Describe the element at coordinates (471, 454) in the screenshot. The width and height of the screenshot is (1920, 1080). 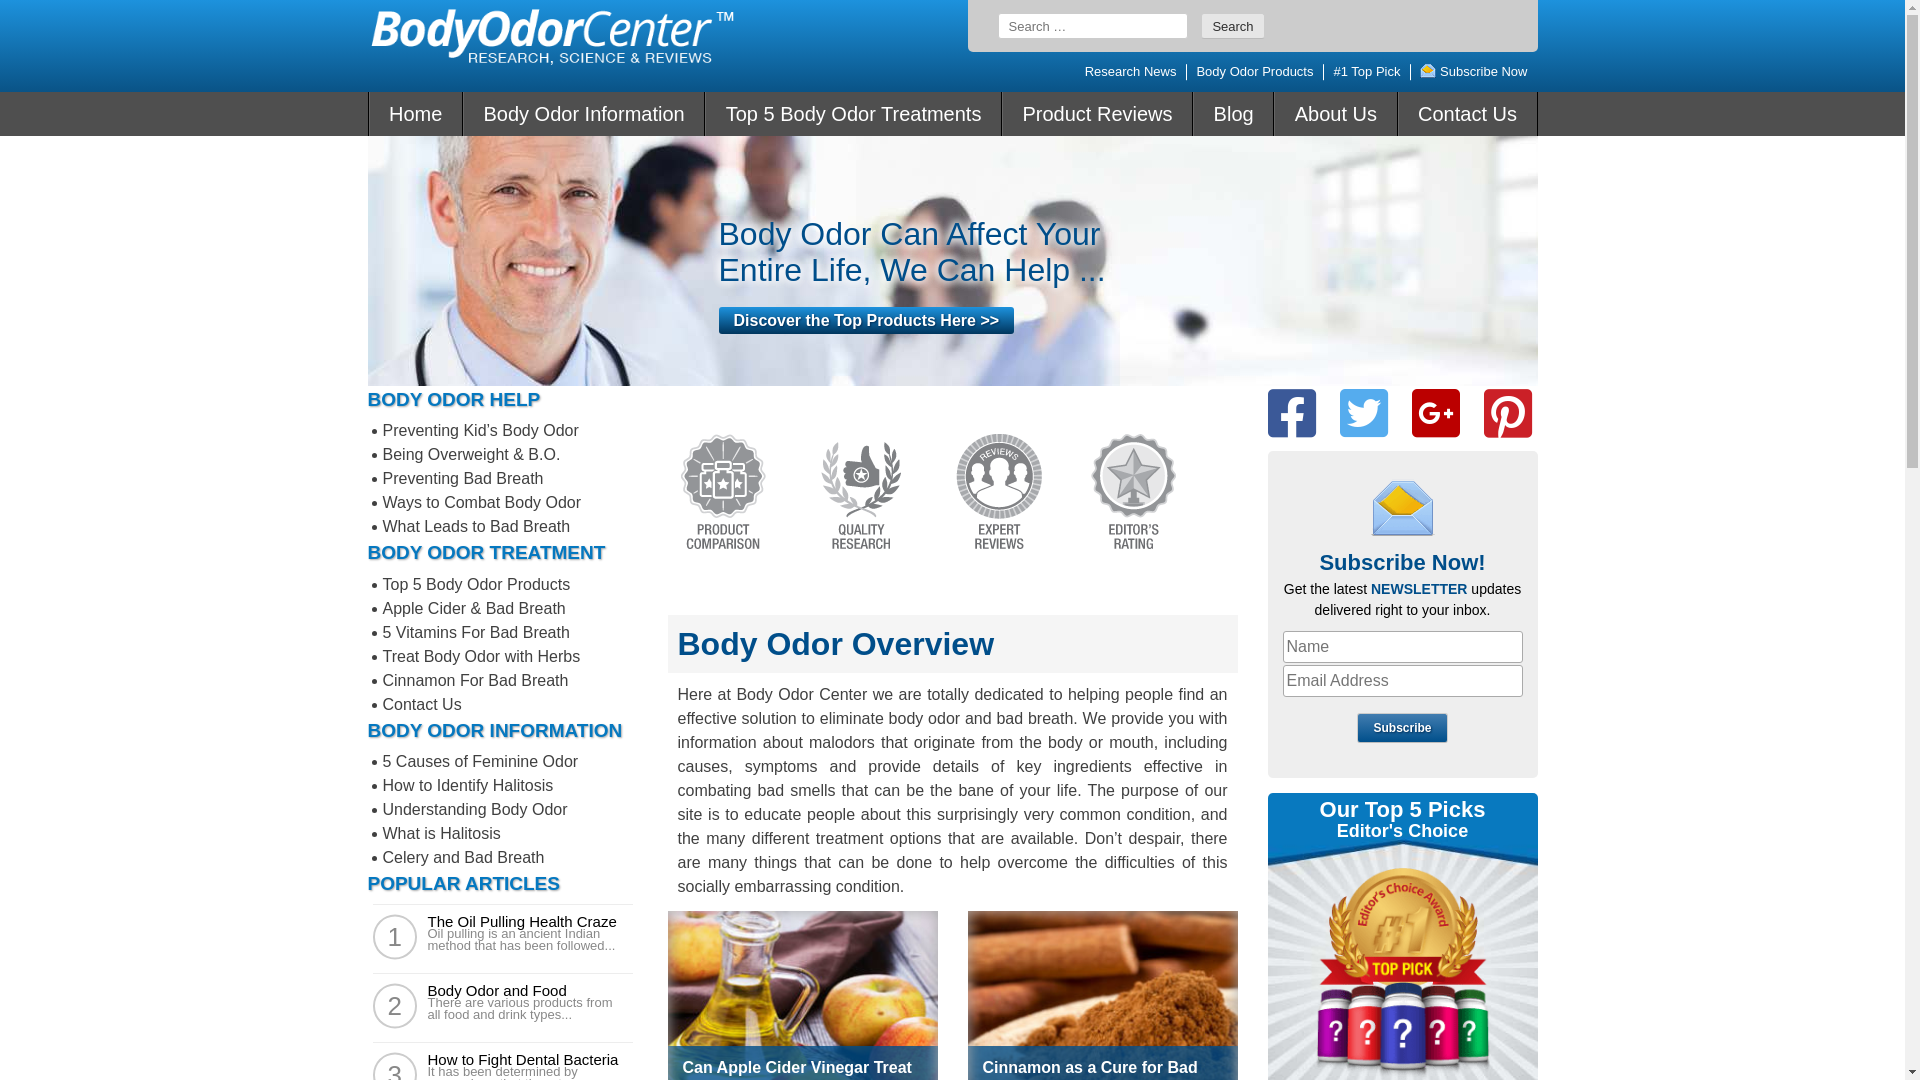
I see `Being Overweight & B.O.` at that location.